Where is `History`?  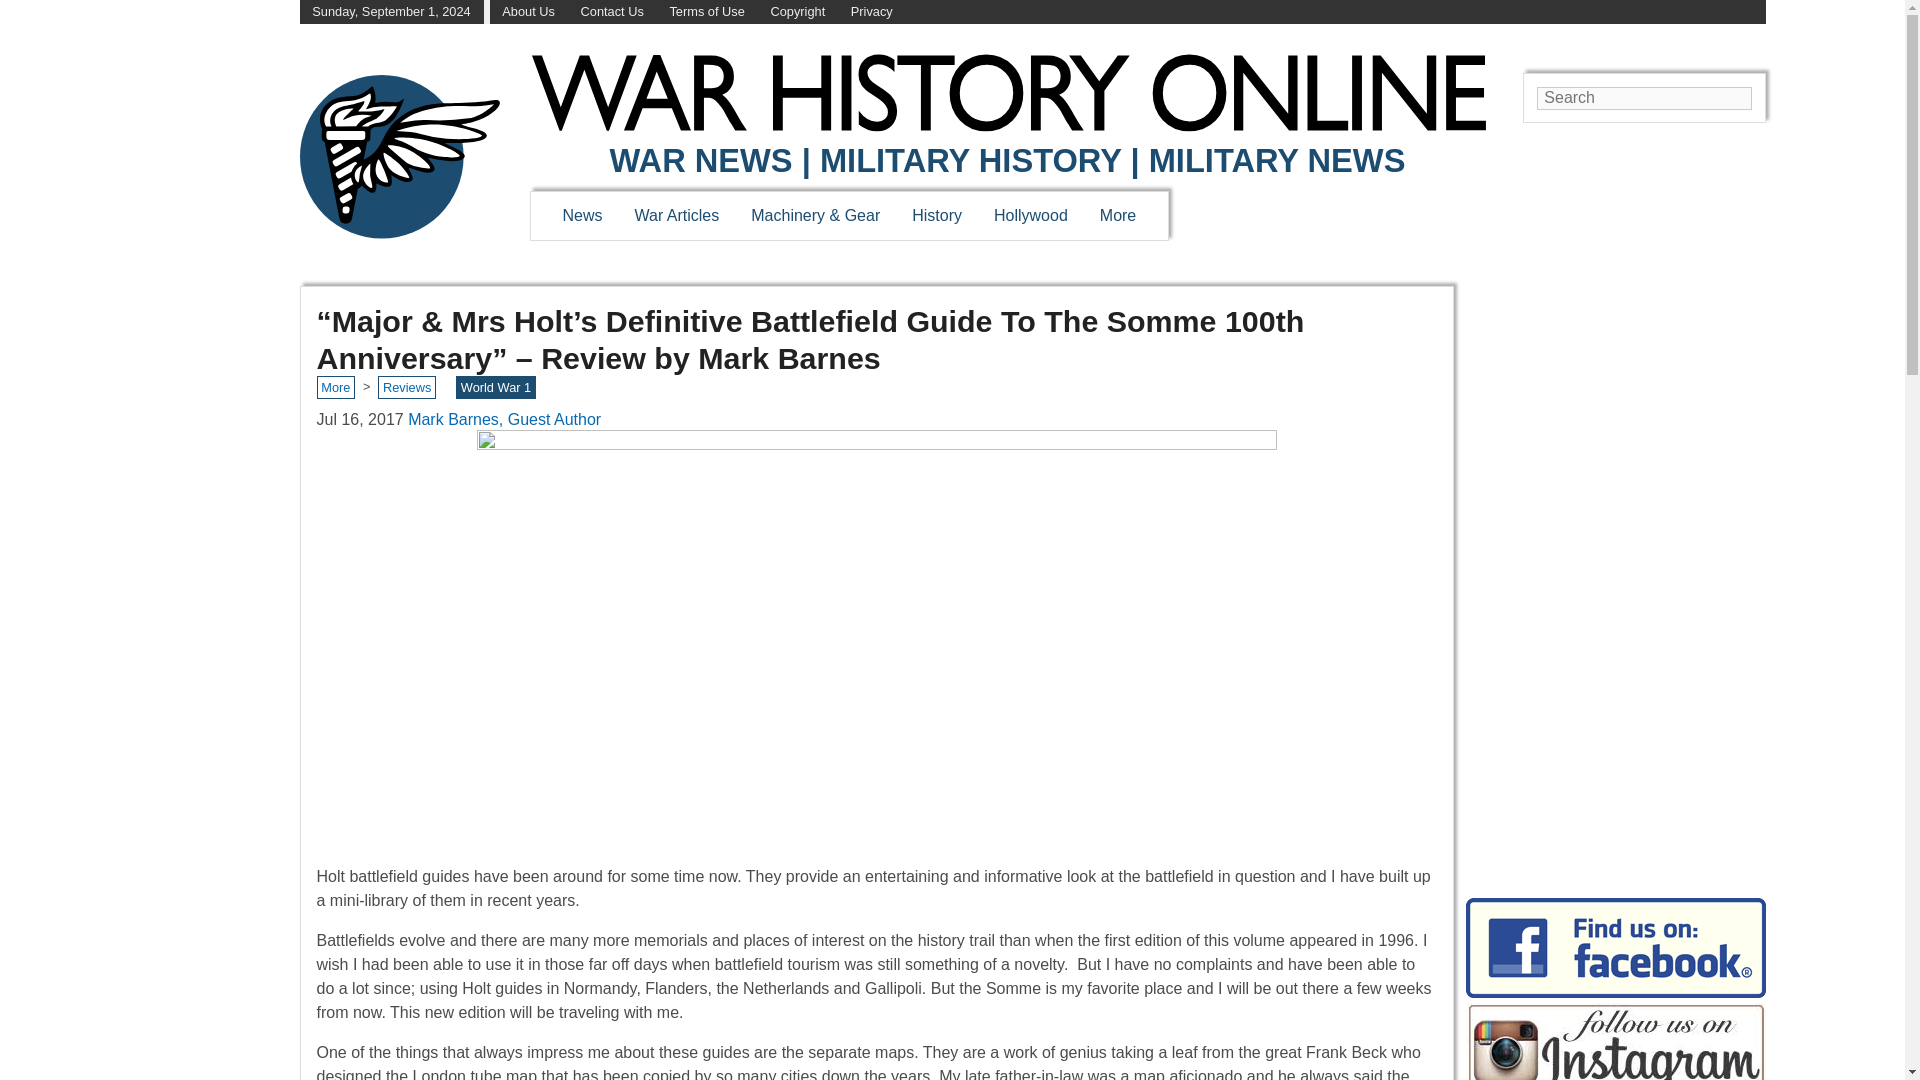
History is located at coordinates (936, 215).